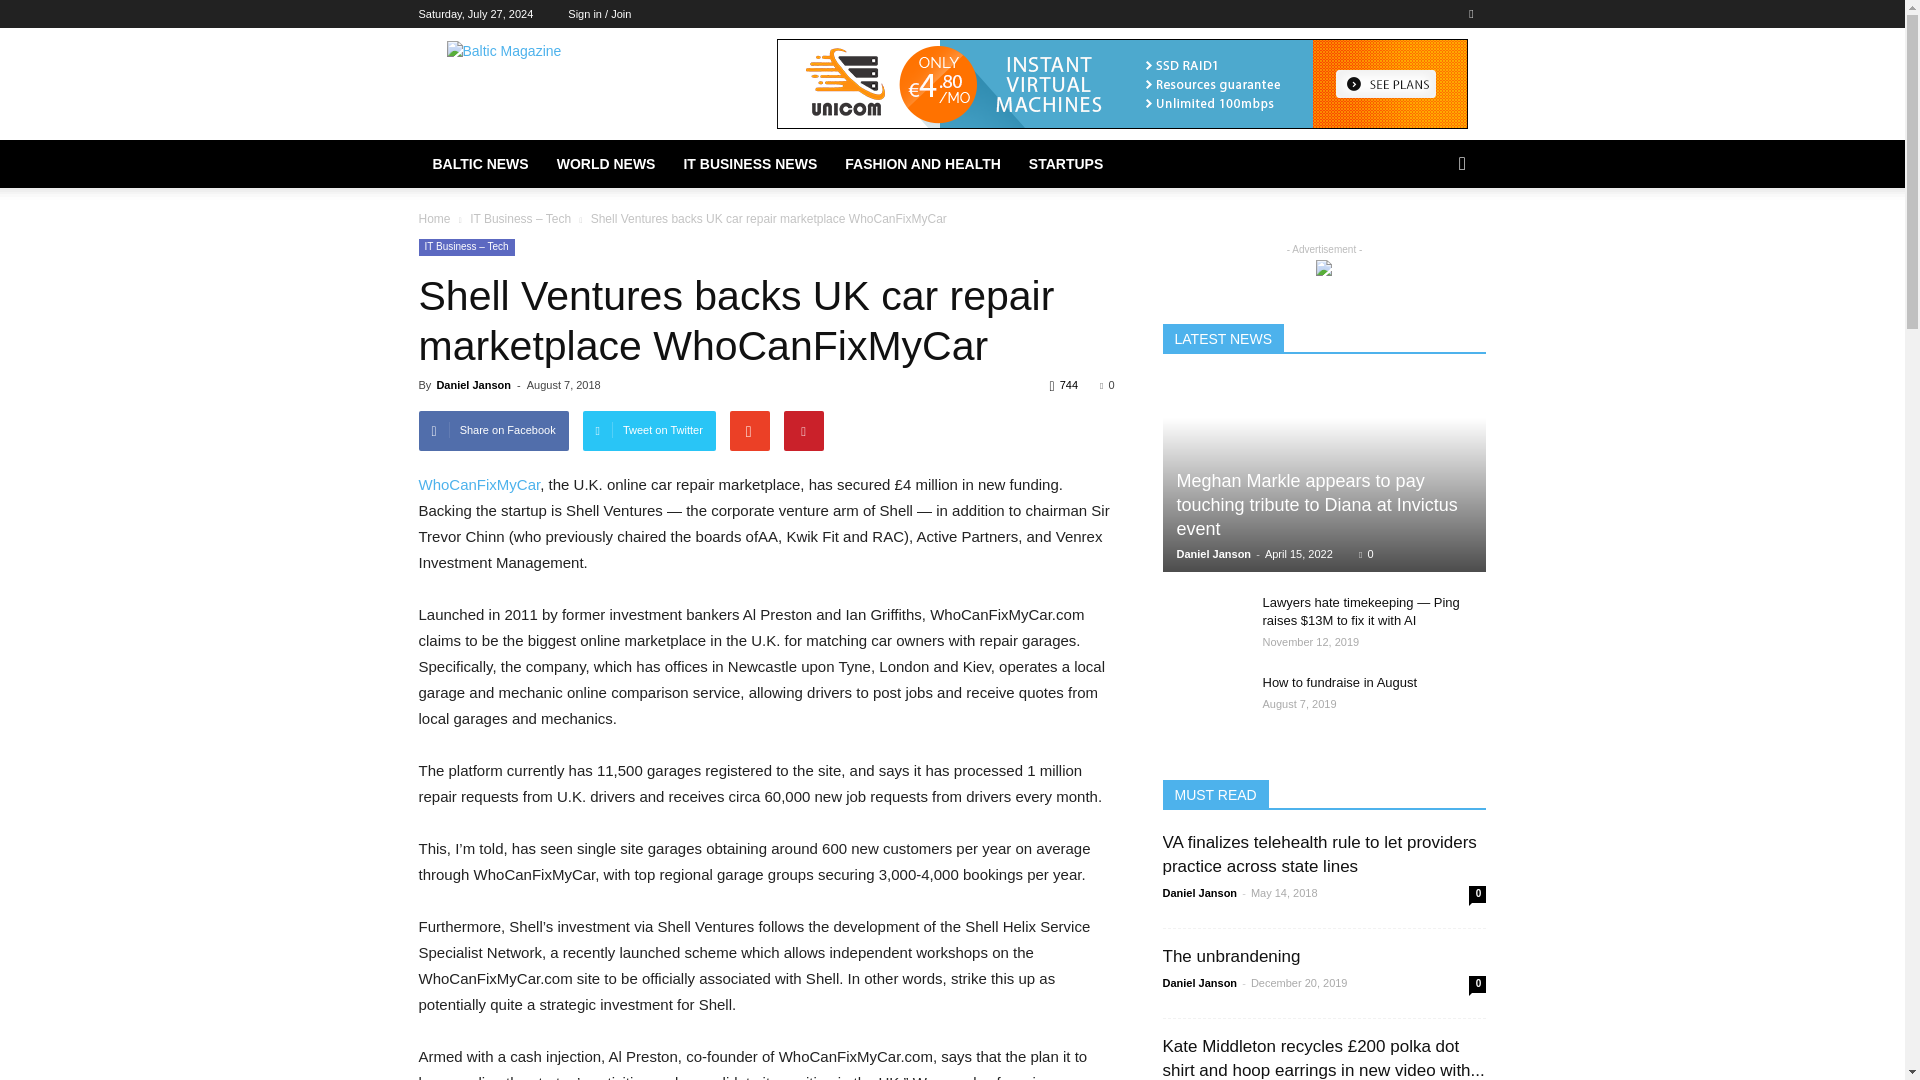  I want to click on BALTIC NEWS, so click(480, 164).